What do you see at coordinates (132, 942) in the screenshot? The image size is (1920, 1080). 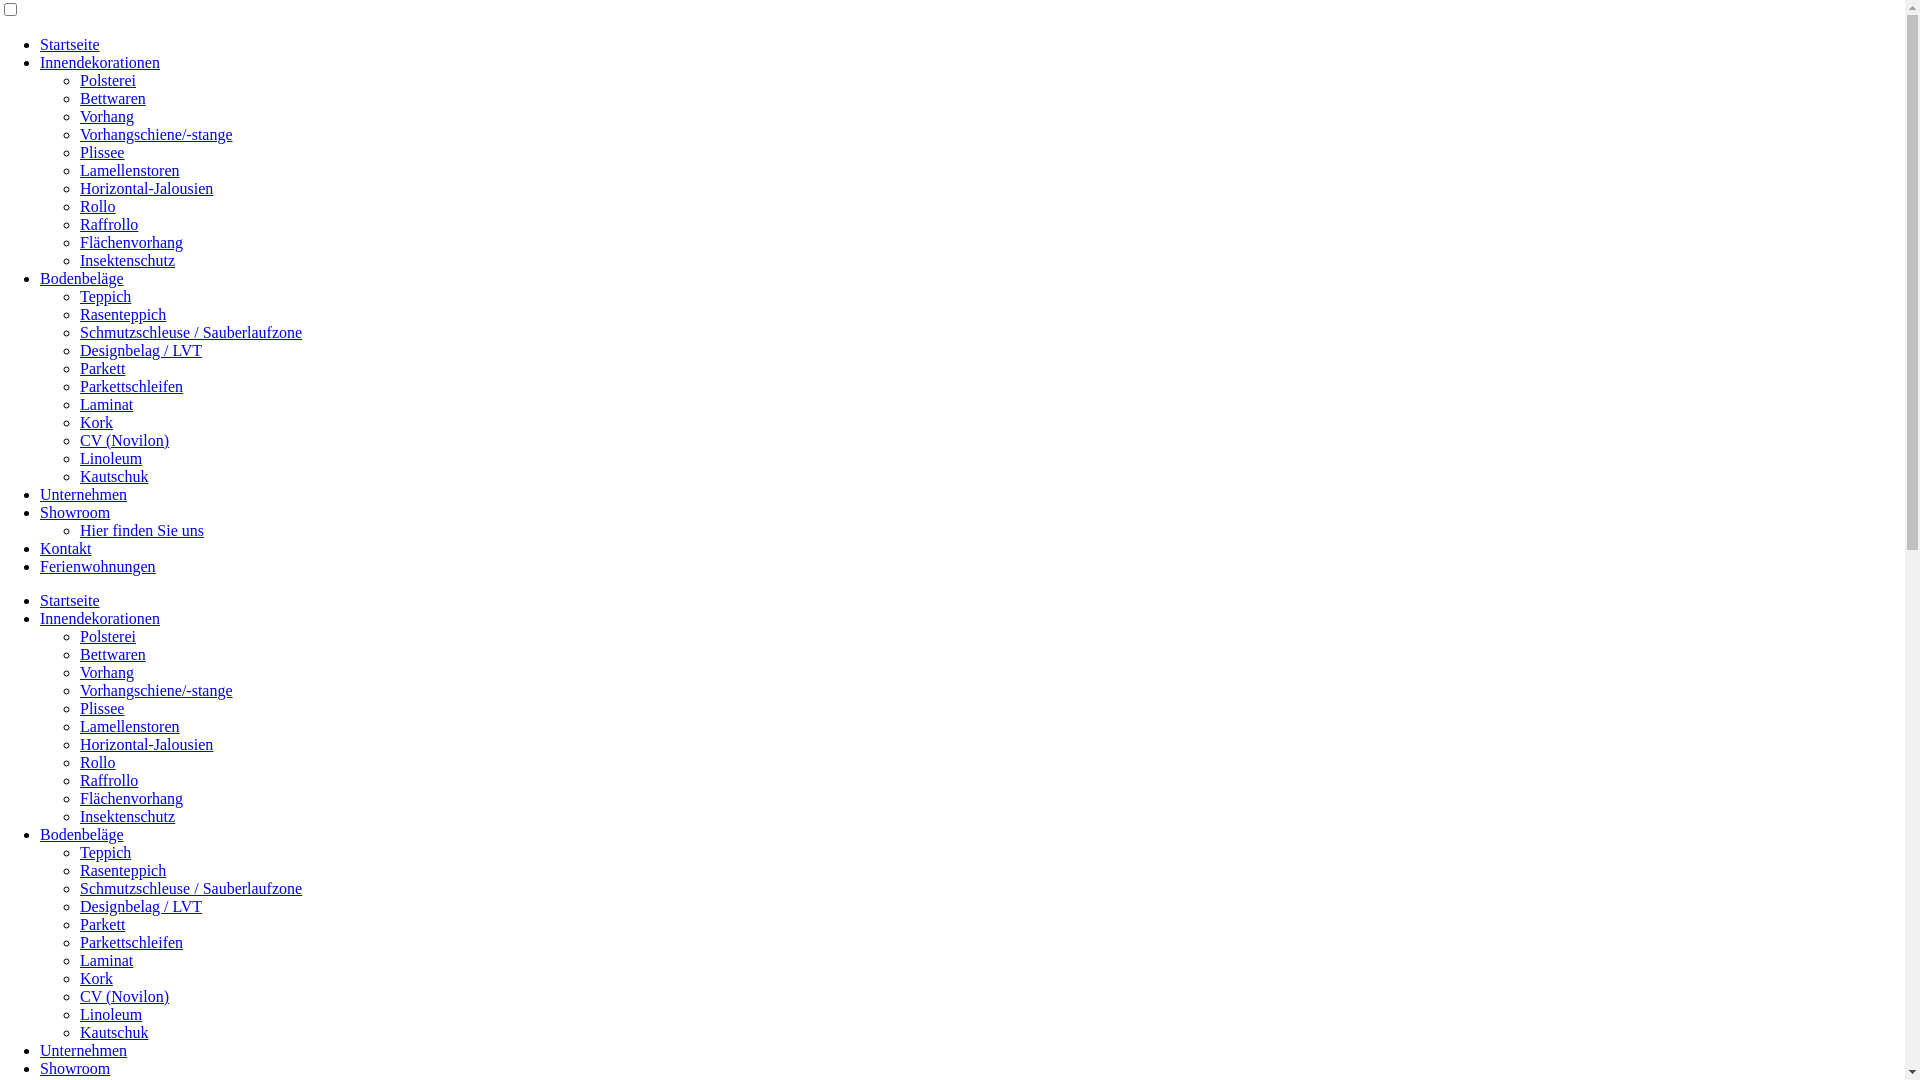 I see `Parkettschleifen` at bounding box center [132, 942].